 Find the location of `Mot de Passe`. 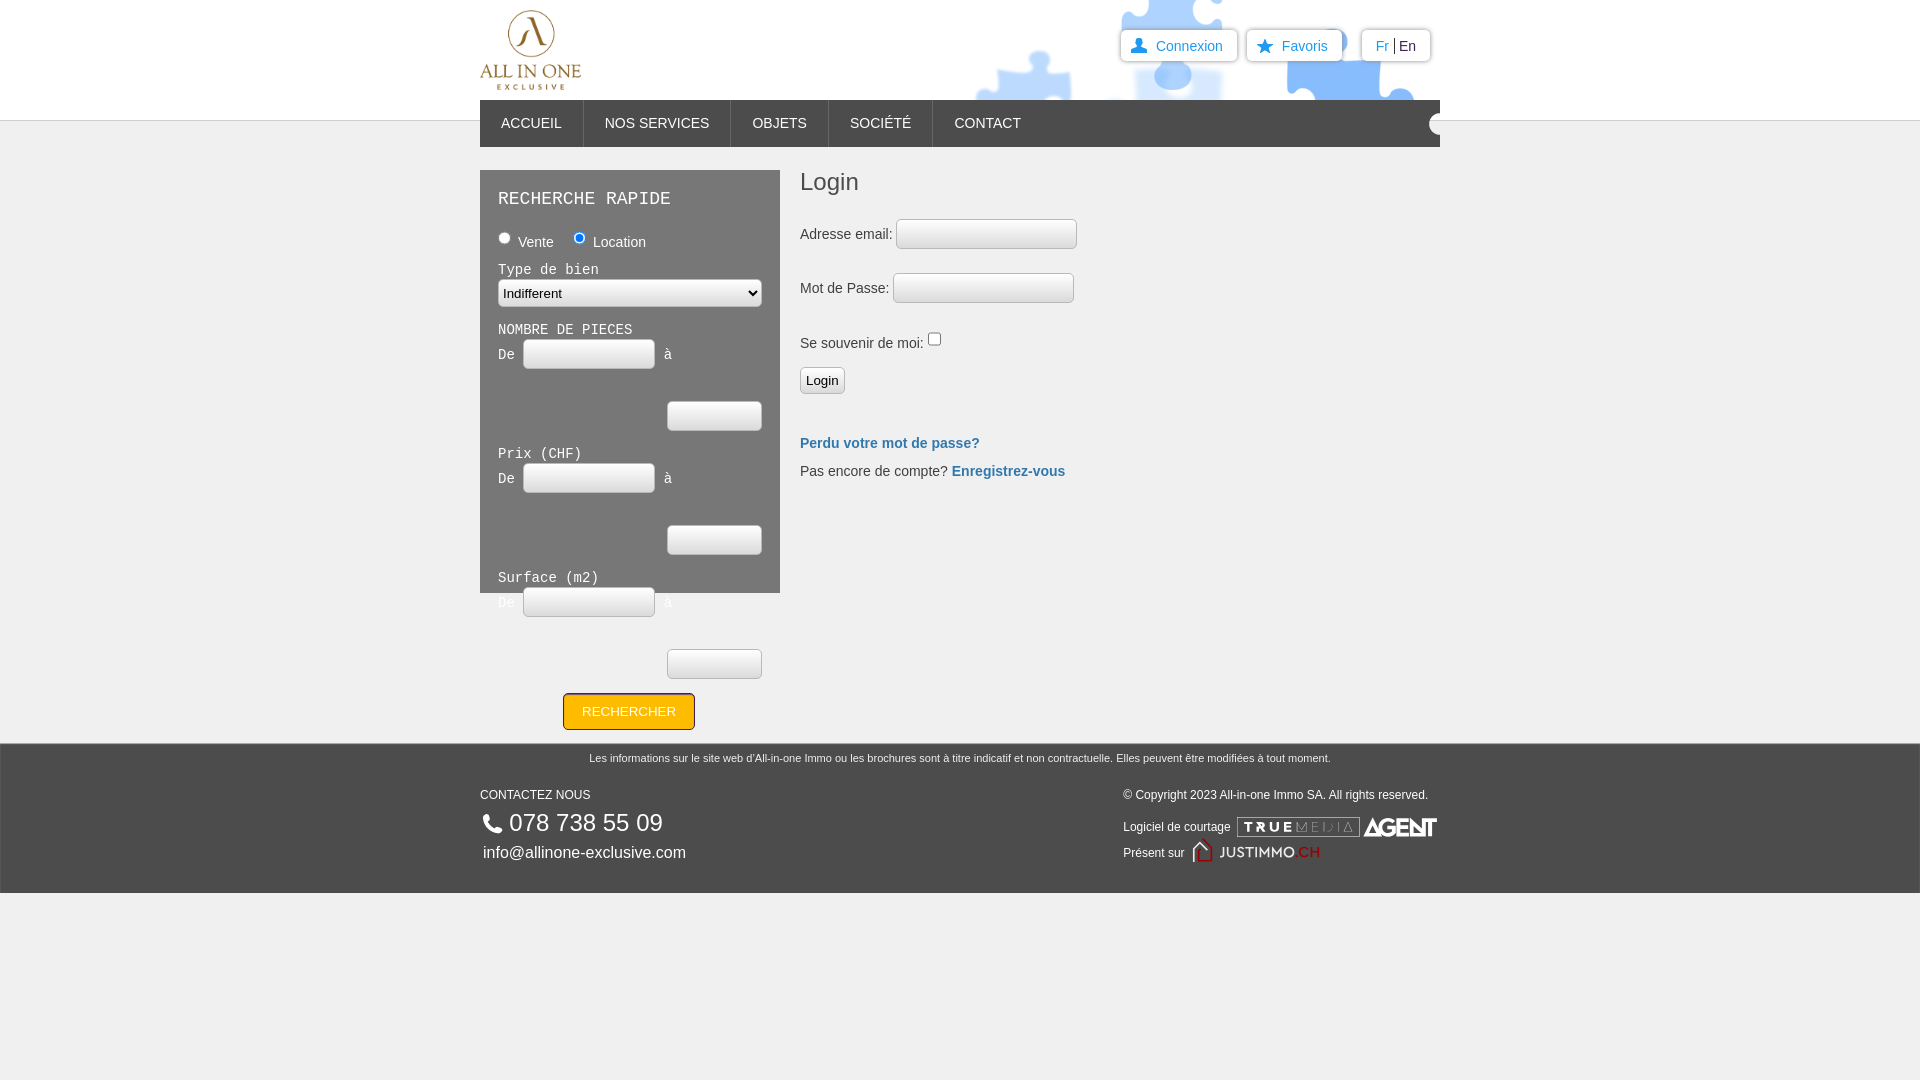

Mot de Passe is located at coordinates (984, 288).